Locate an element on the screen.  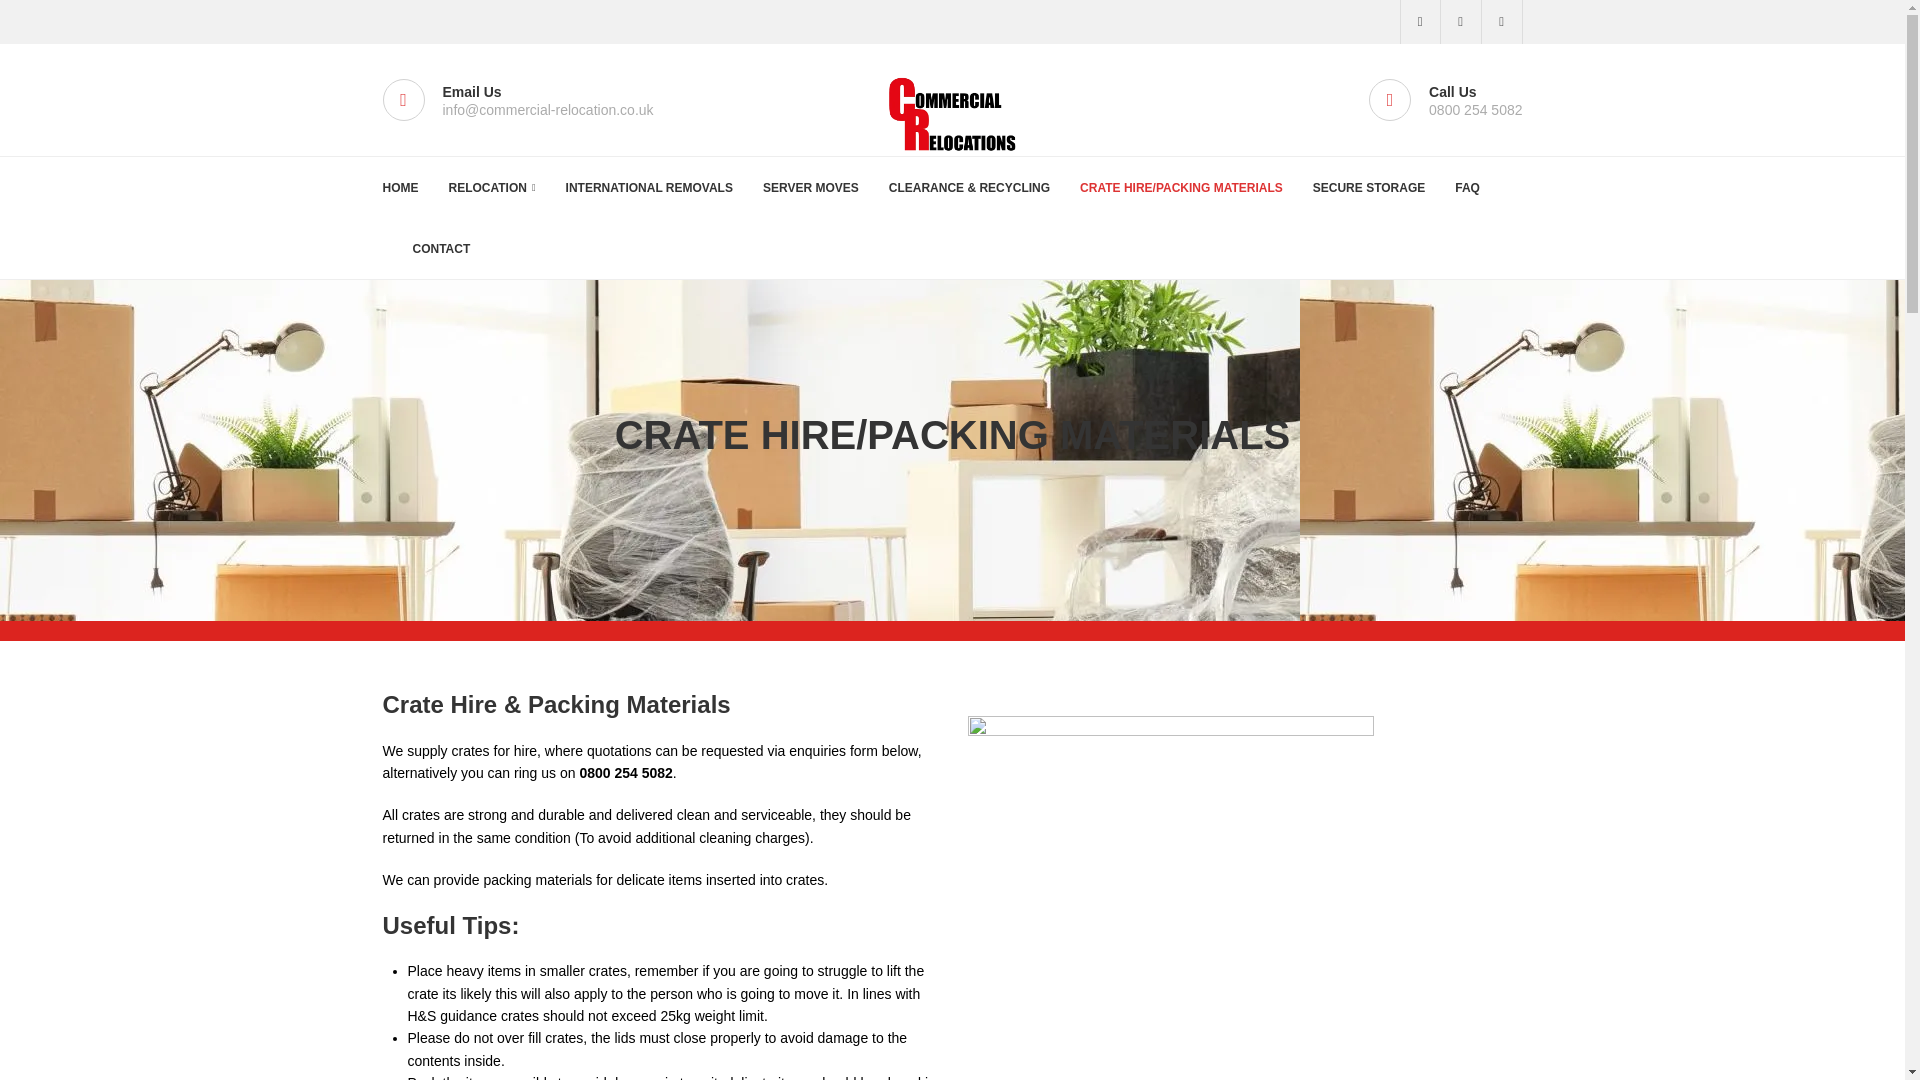
SECURE STORAGE is located at coordinates (1368, 188).